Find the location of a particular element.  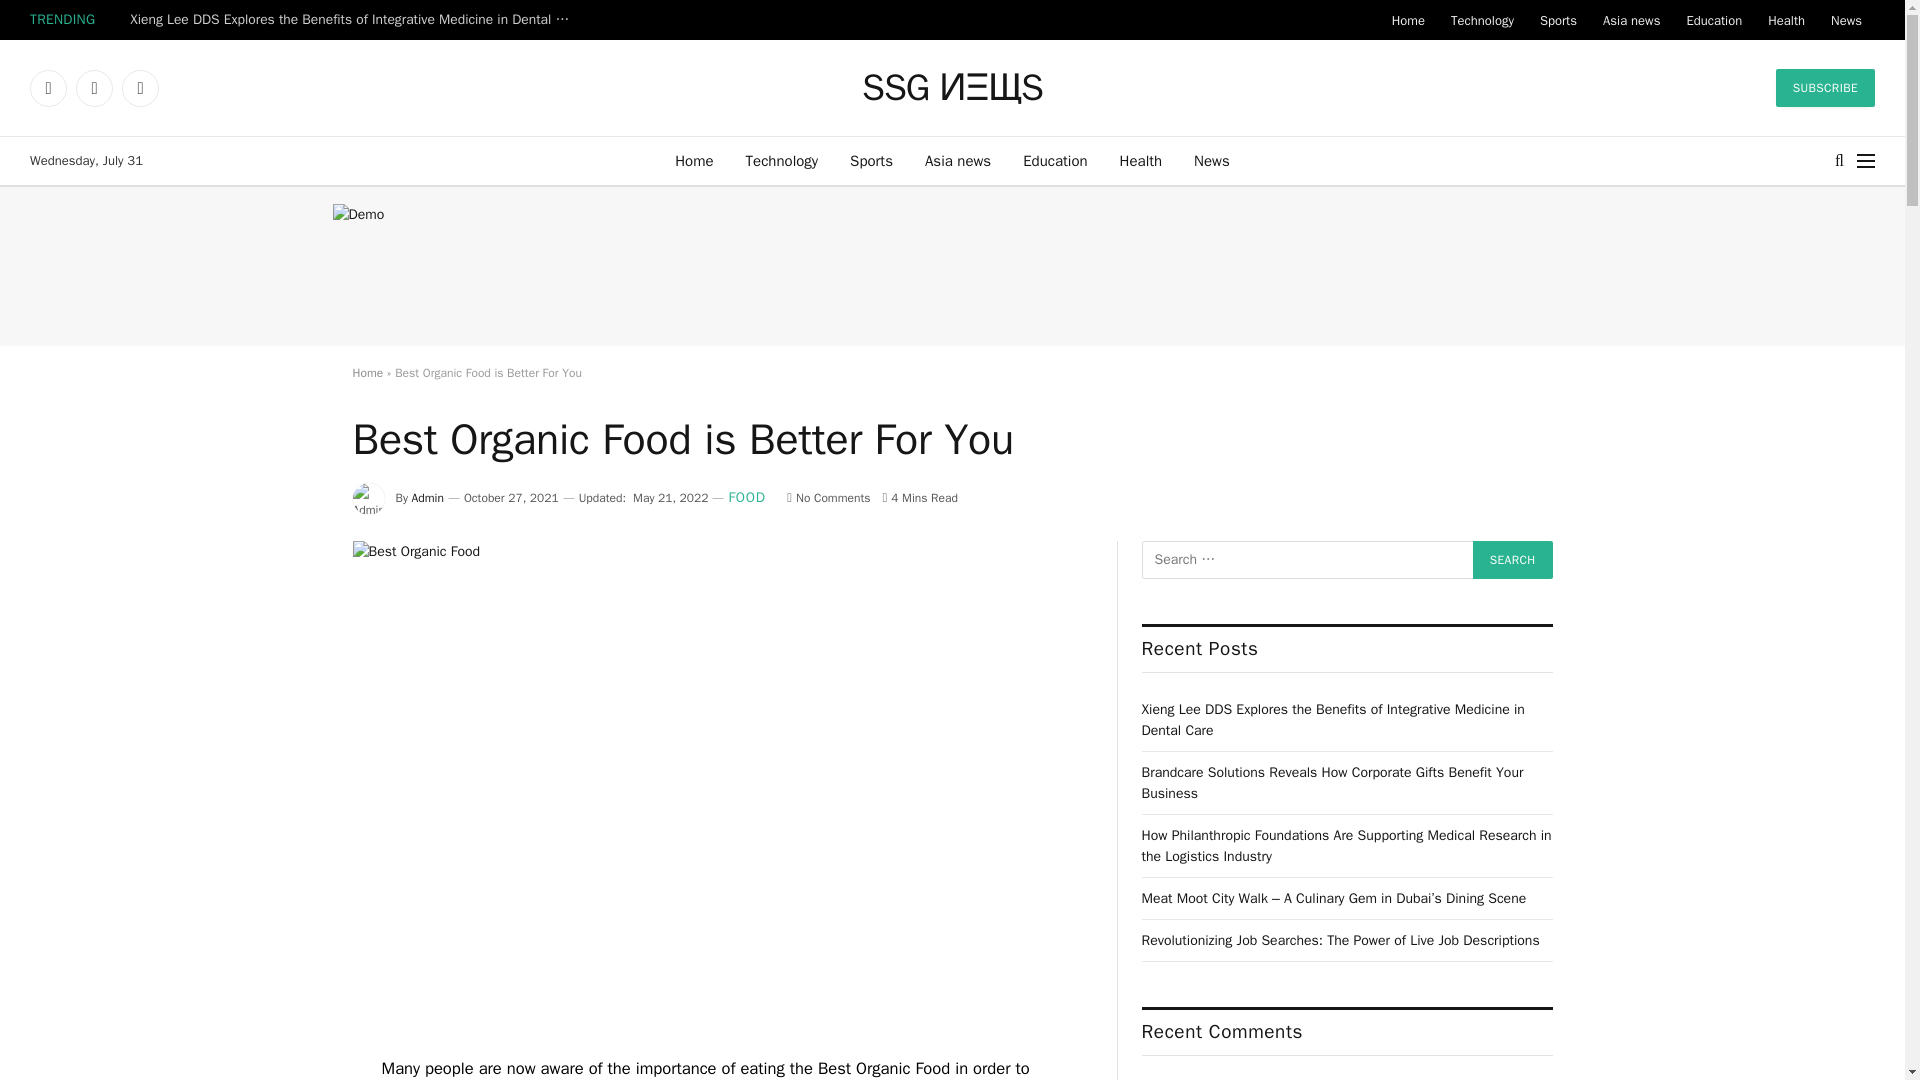

Technology is located at coordinates (1482, 20).